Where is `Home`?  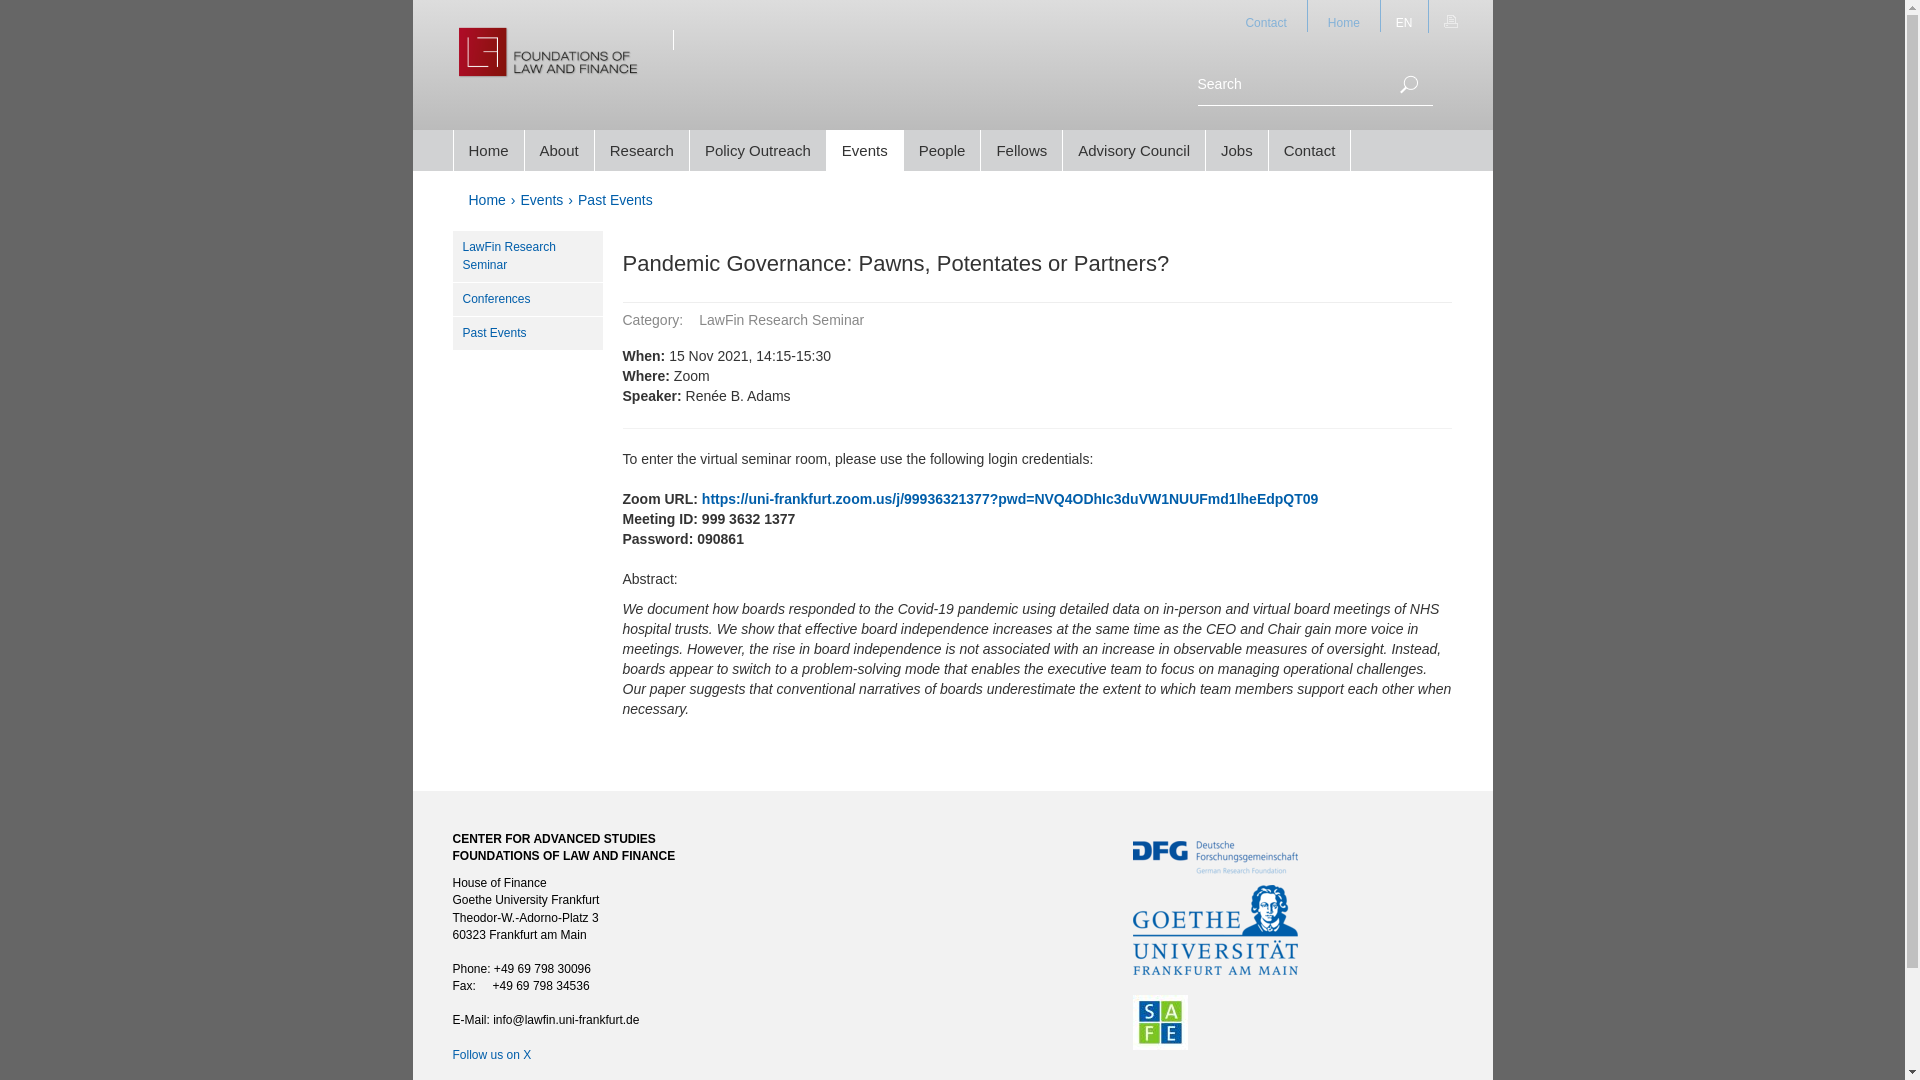 Home is located at coordinates (486, 200).